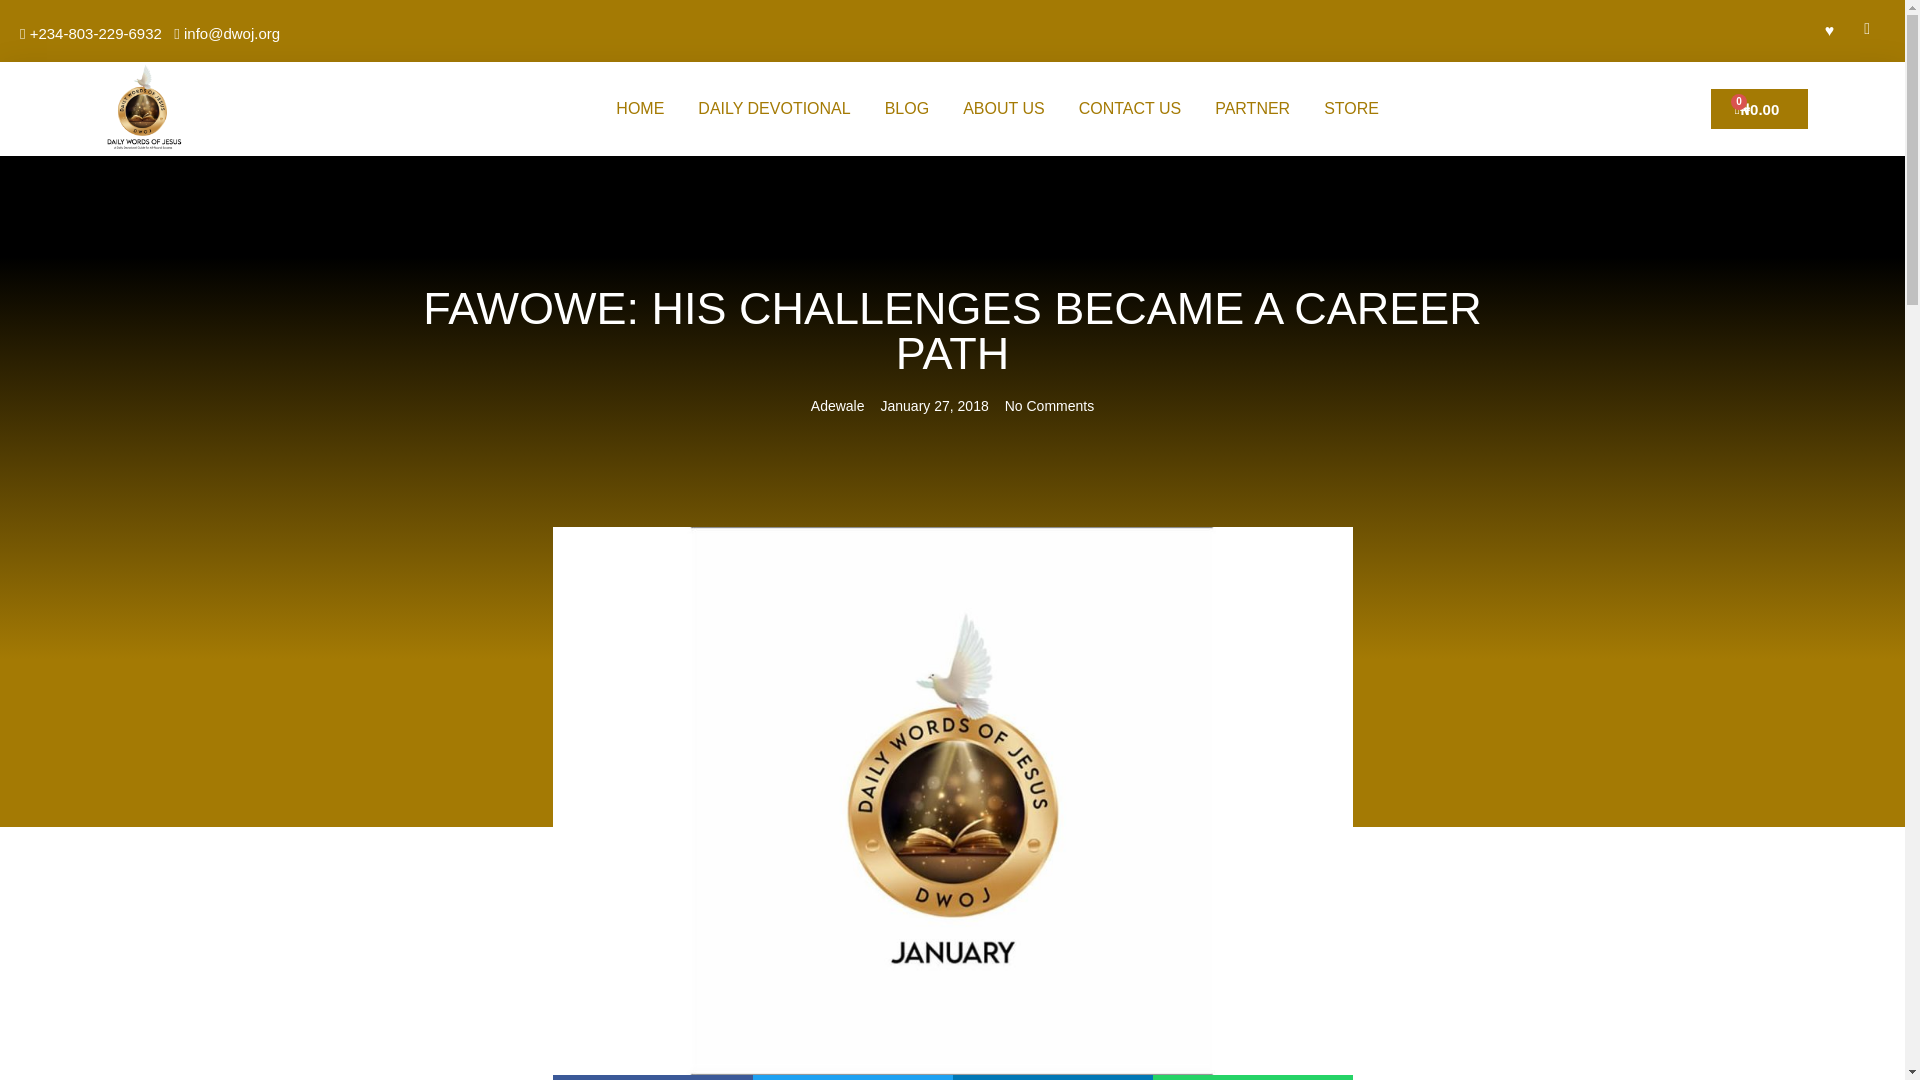  I want to click on ABOUT US, so click(1004, 108).